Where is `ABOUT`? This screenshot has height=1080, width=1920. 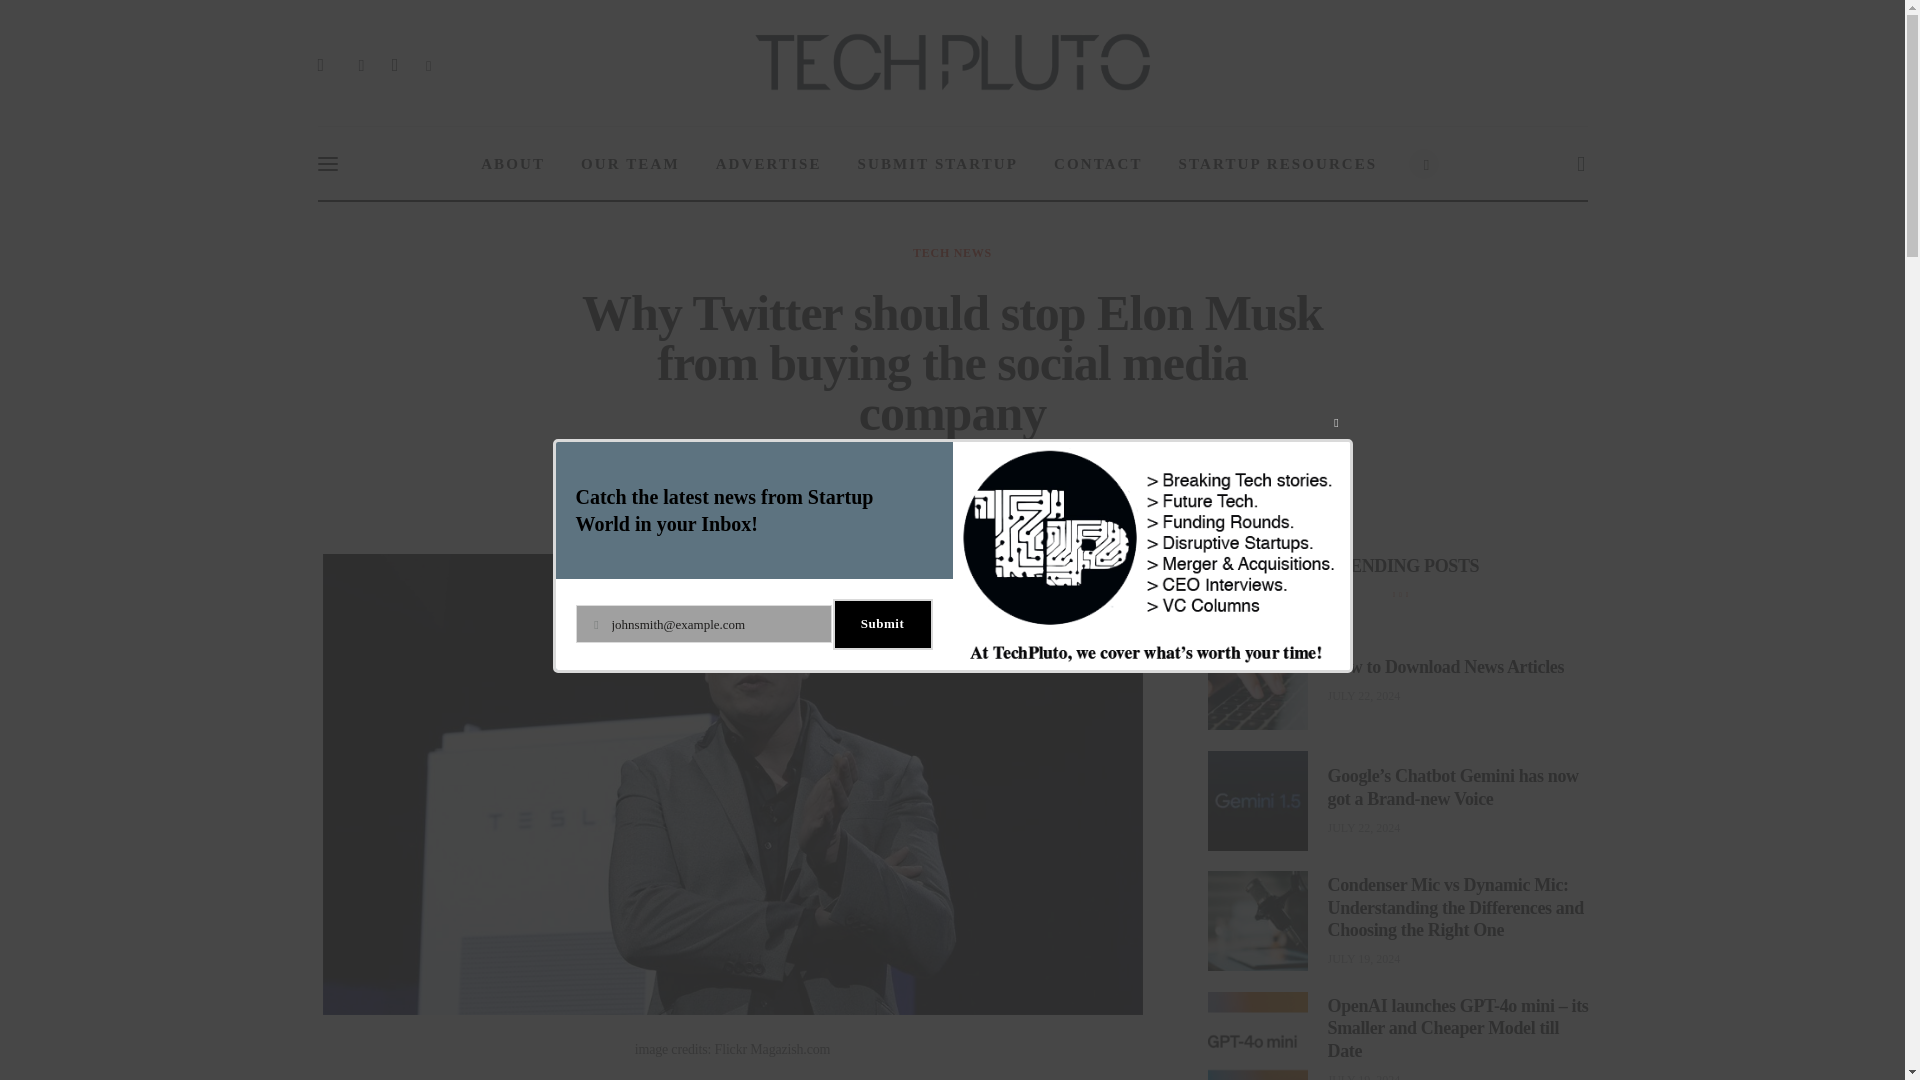
ABOUT is located at coordinates (512, 164).